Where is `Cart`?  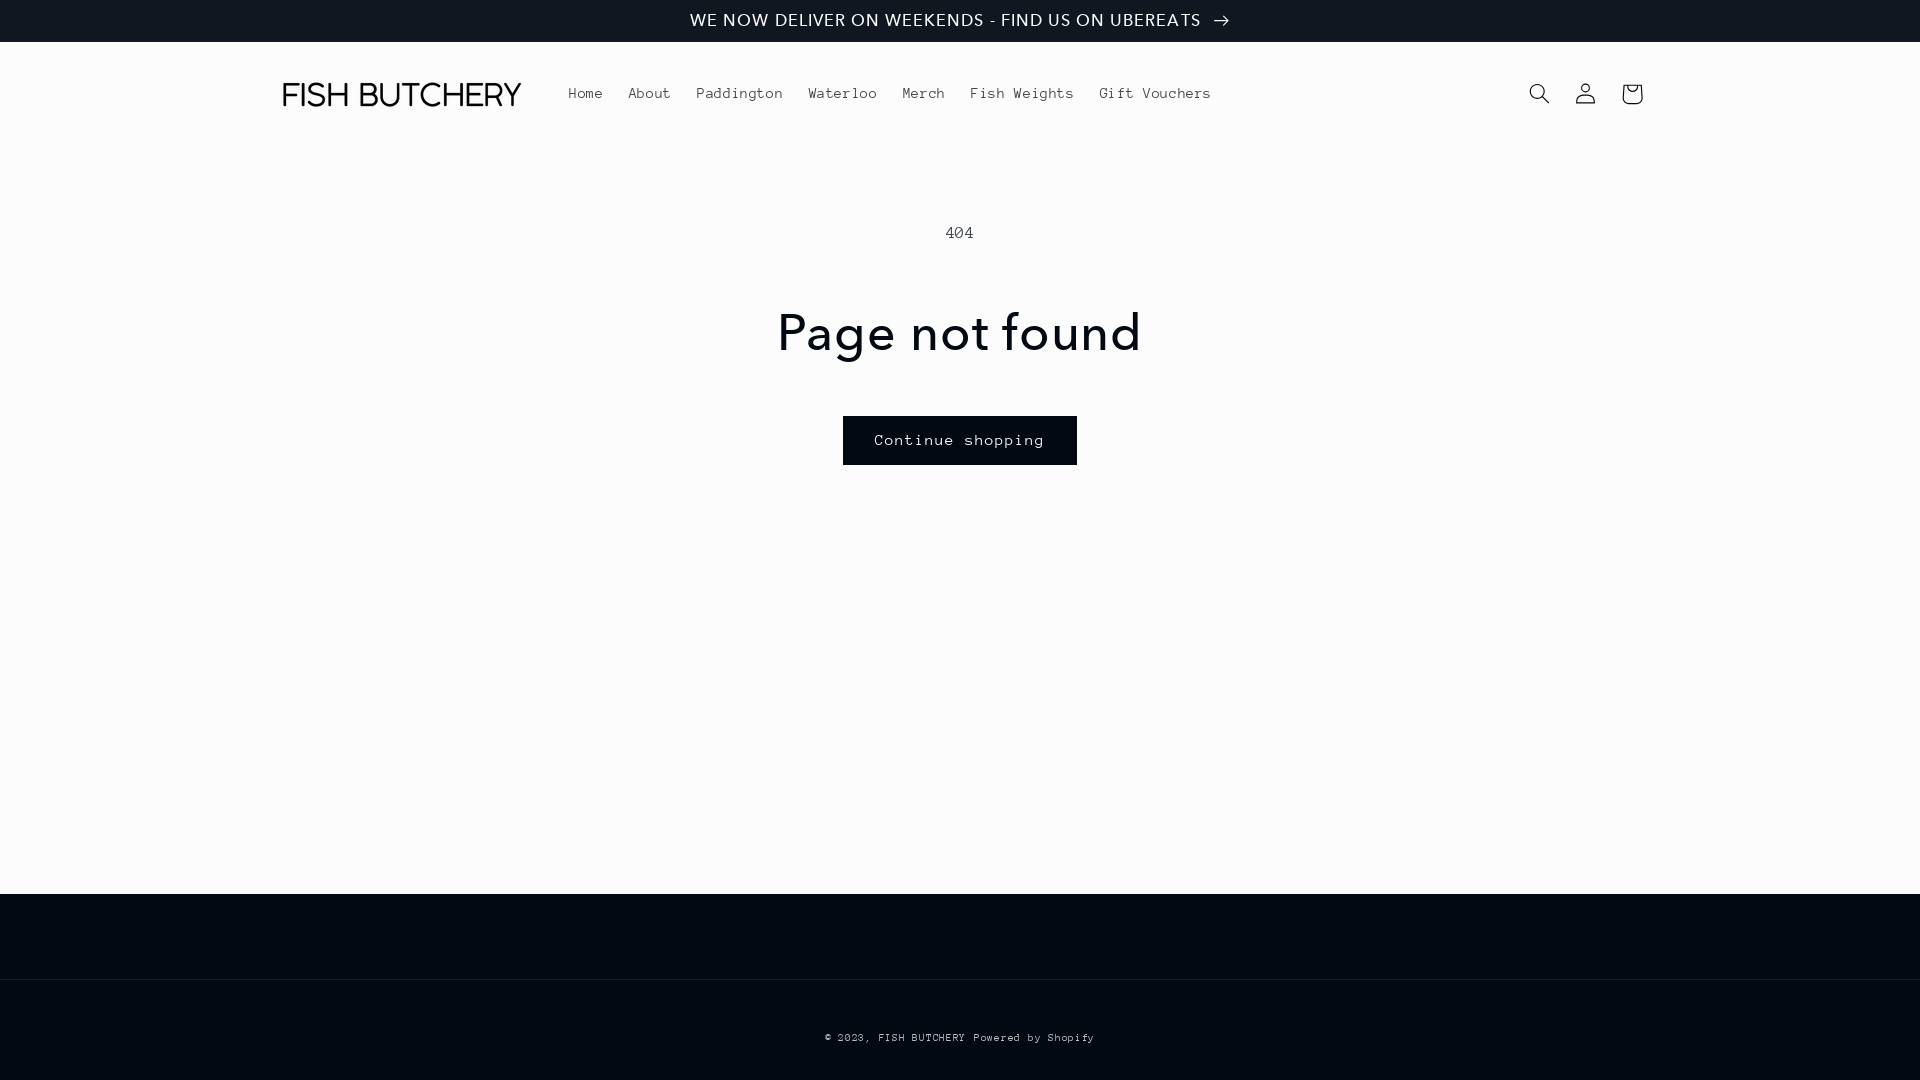 Cart is located at coordinates (1632, 94).